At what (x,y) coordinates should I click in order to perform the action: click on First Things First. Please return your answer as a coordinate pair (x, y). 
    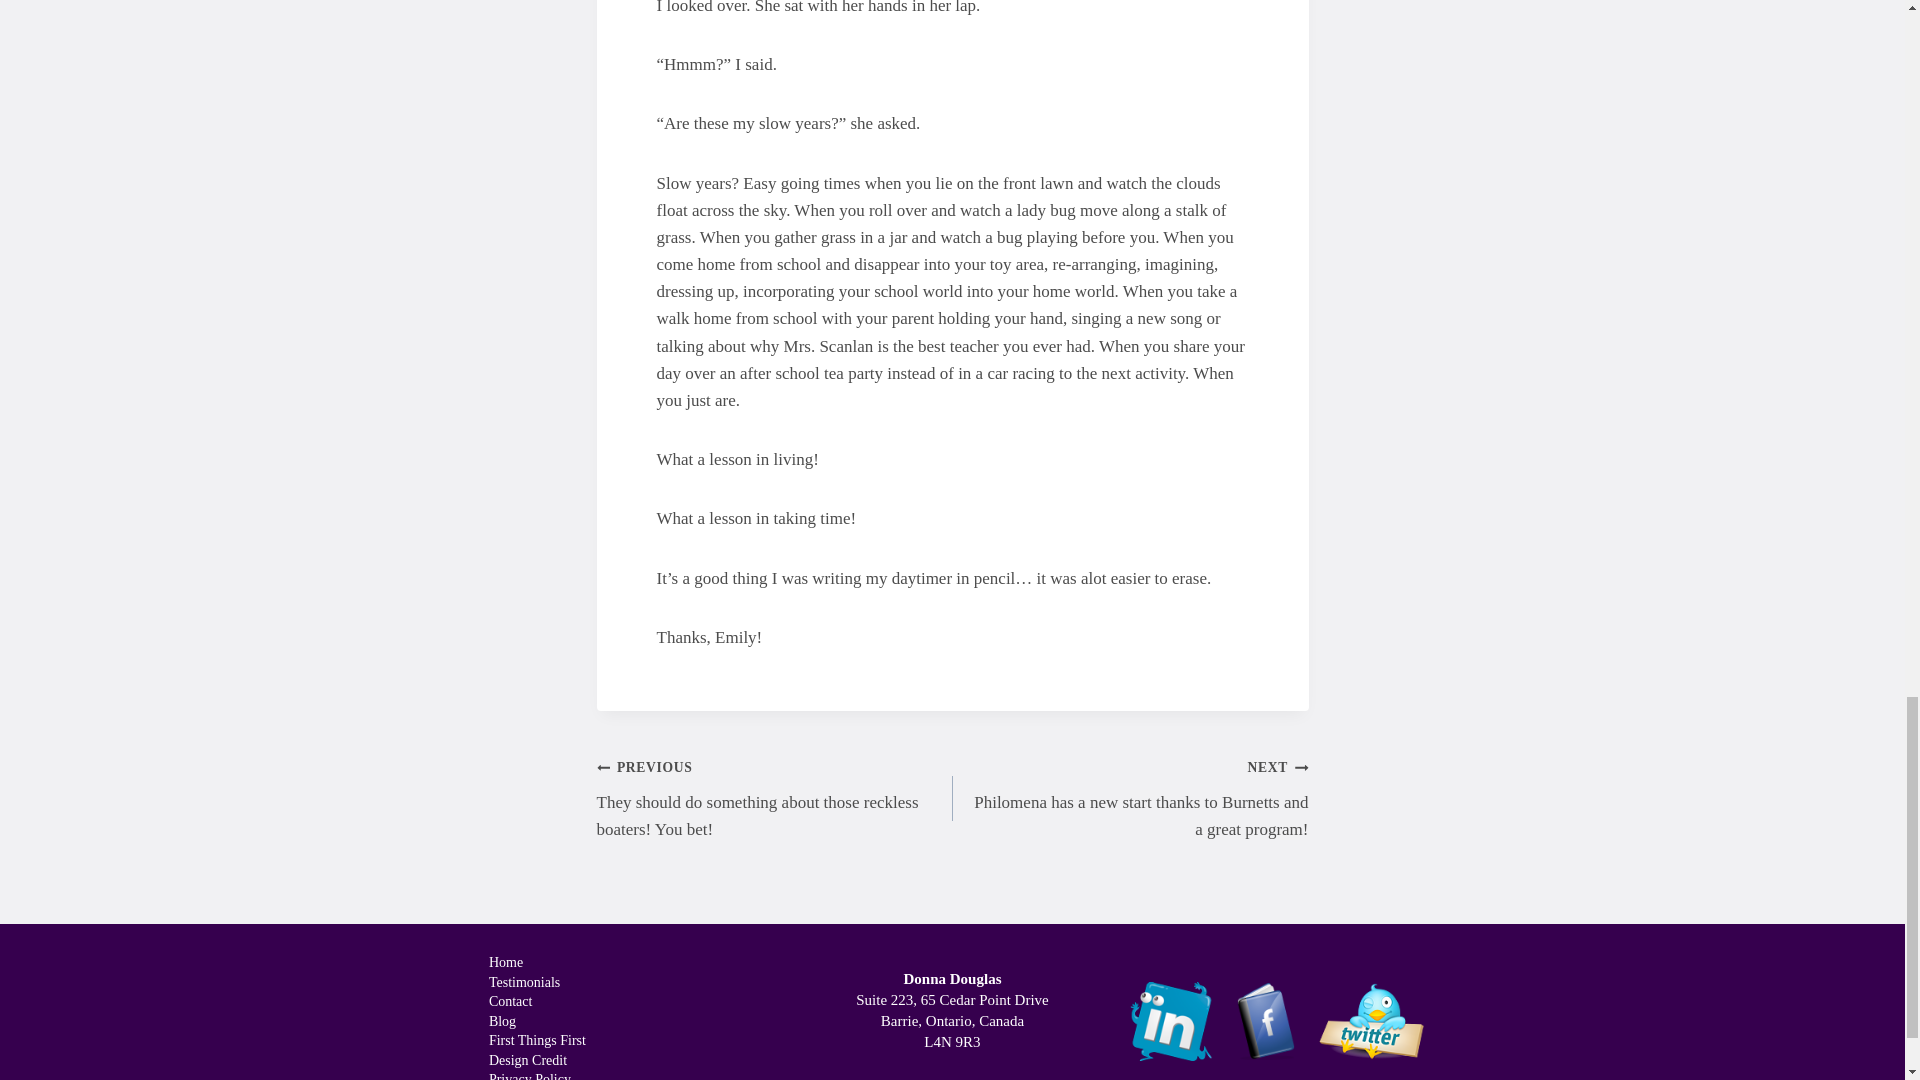
    Looking at the image, I should click on (536, 1042).